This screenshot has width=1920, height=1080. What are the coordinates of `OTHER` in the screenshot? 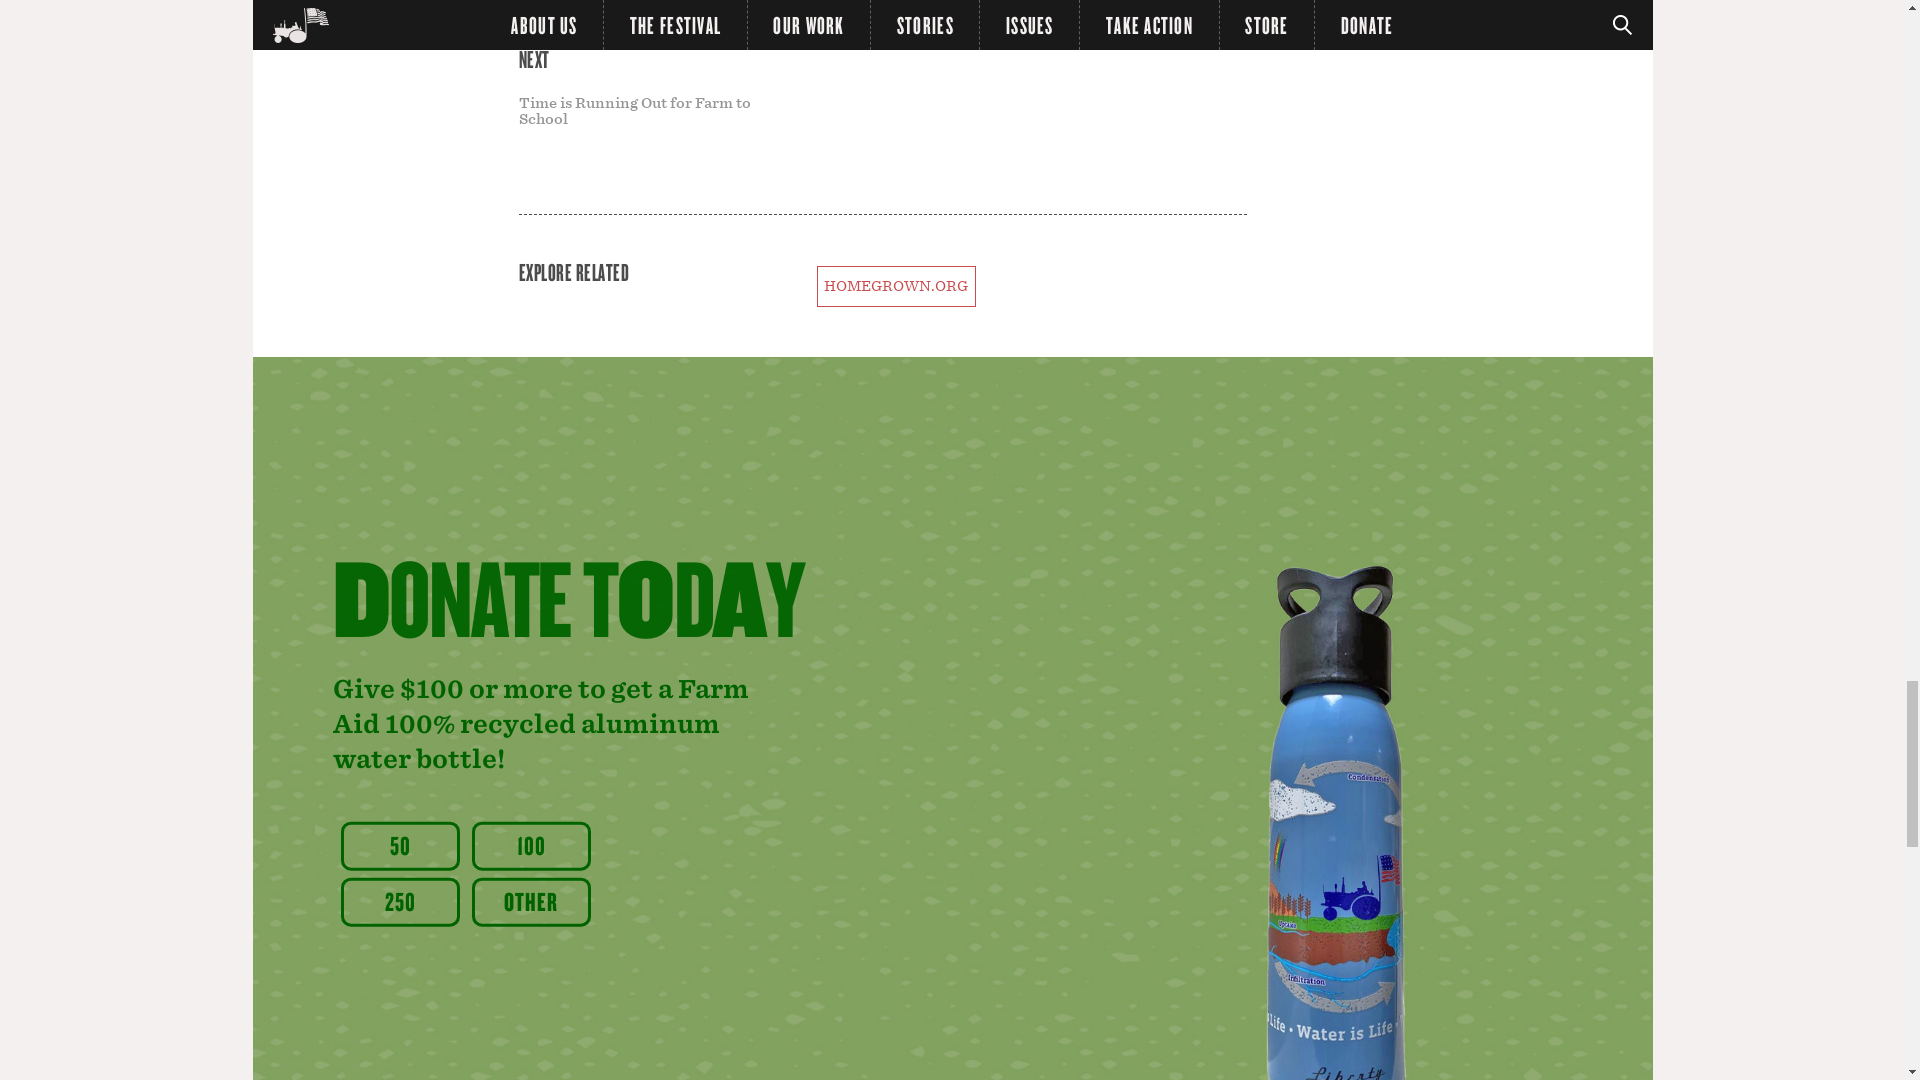 It's located at (532, 901).